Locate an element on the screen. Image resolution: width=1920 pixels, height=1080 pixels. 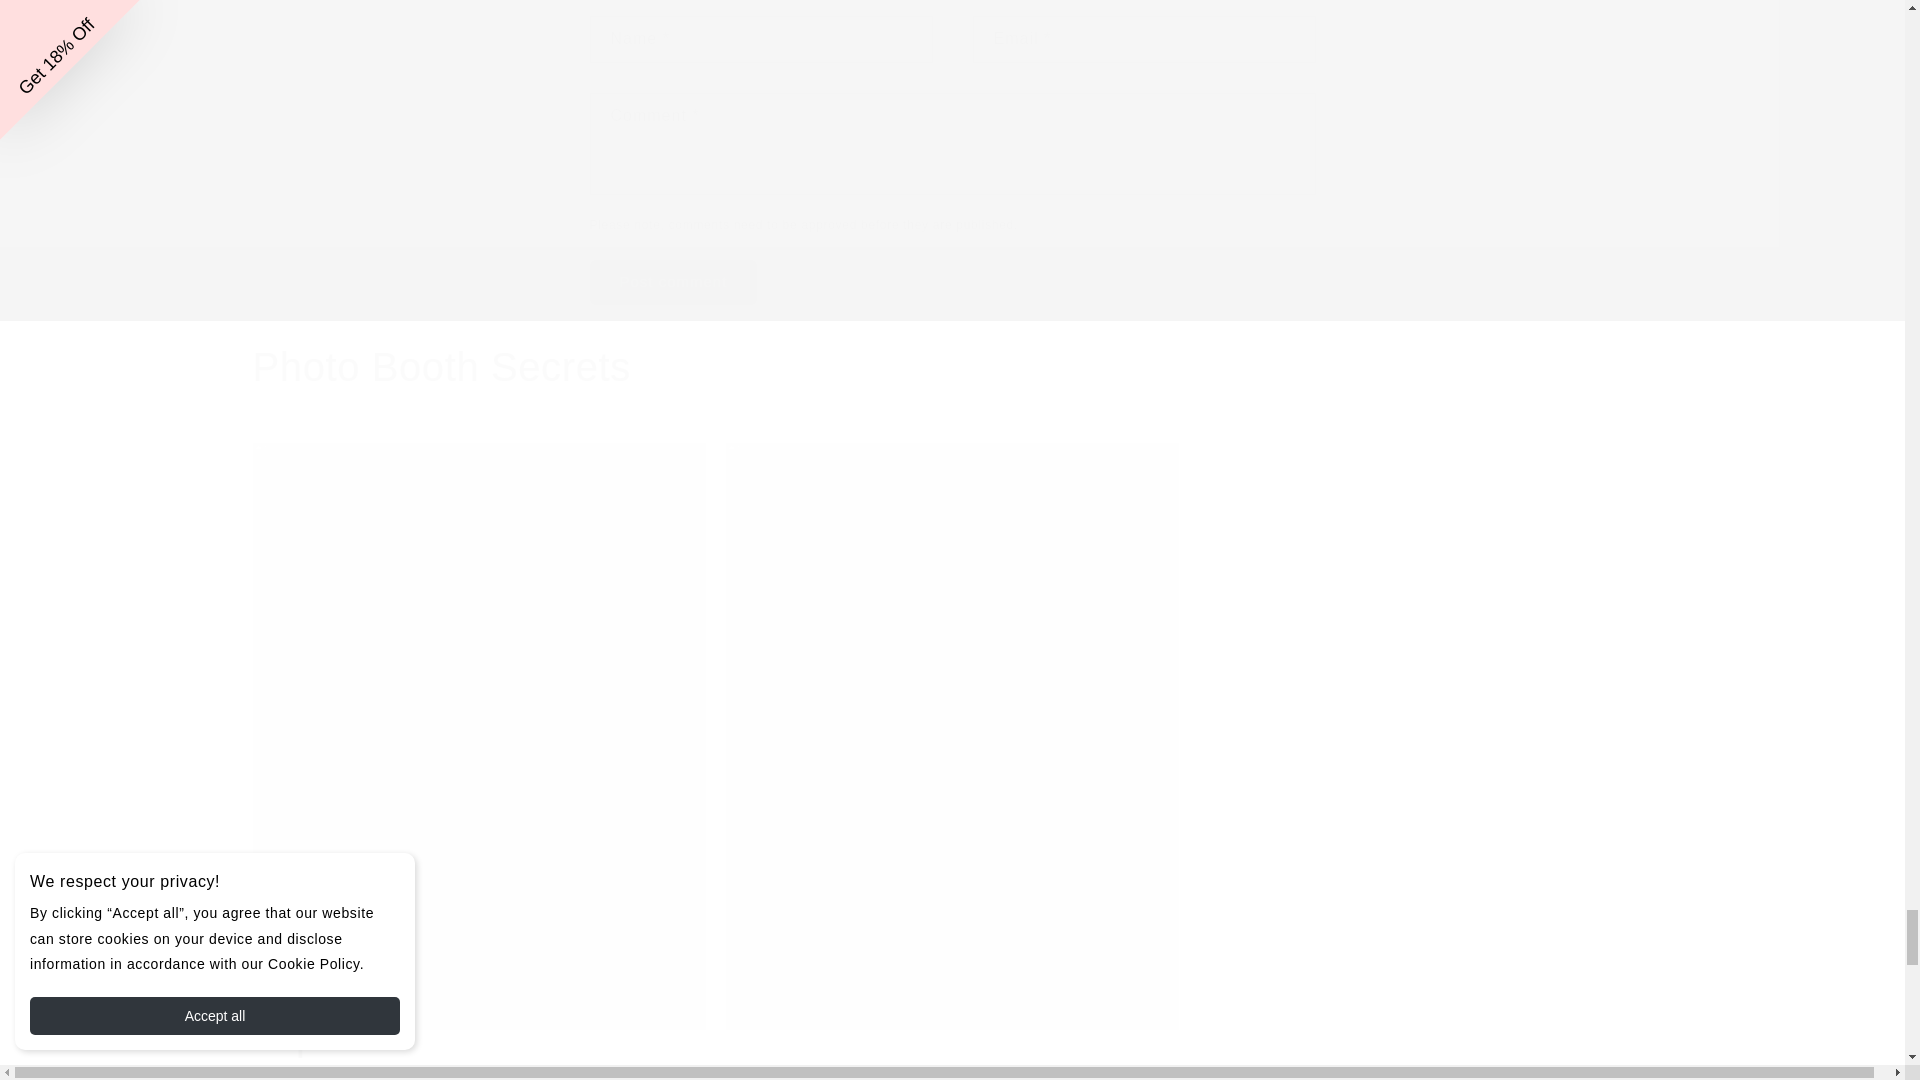
Post comment is located at coordinates (674, 282).